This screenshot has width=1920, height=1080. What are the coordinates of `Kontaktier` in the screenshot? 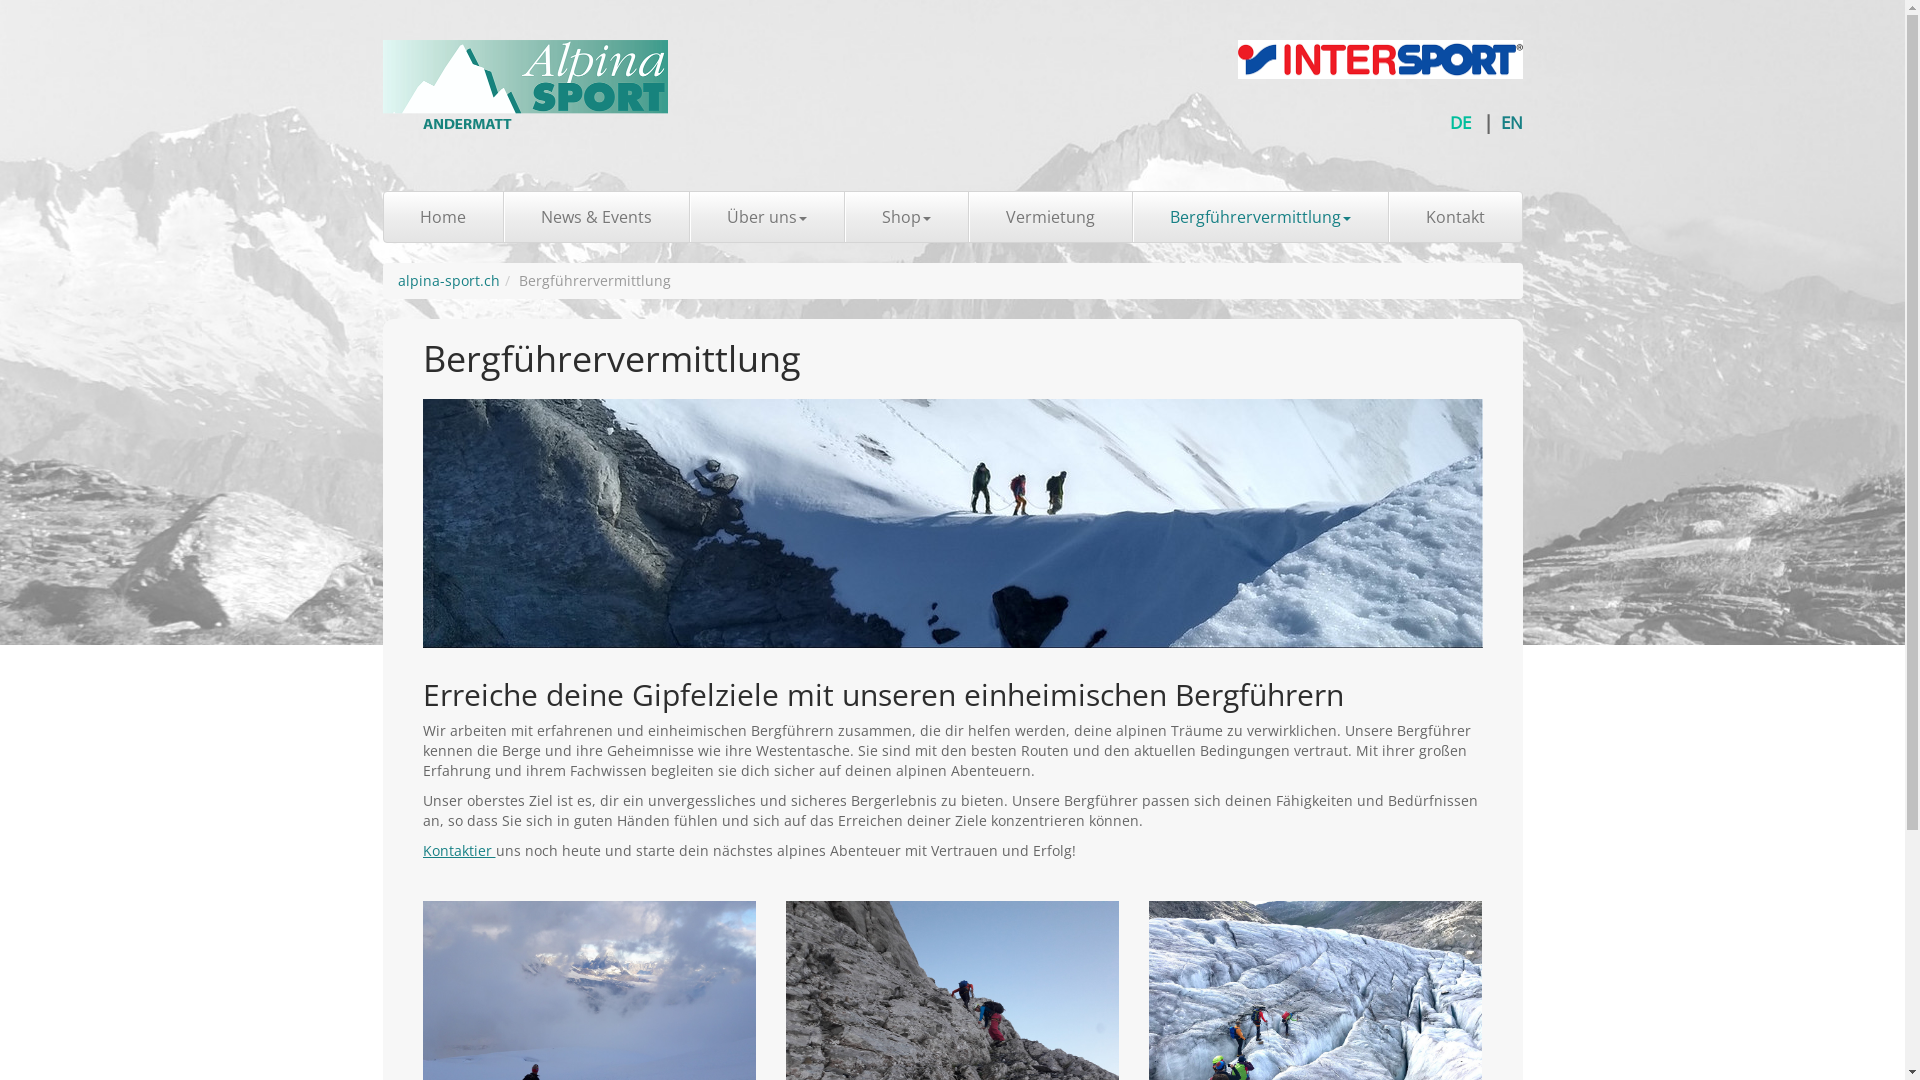 It's located at (458, 850).